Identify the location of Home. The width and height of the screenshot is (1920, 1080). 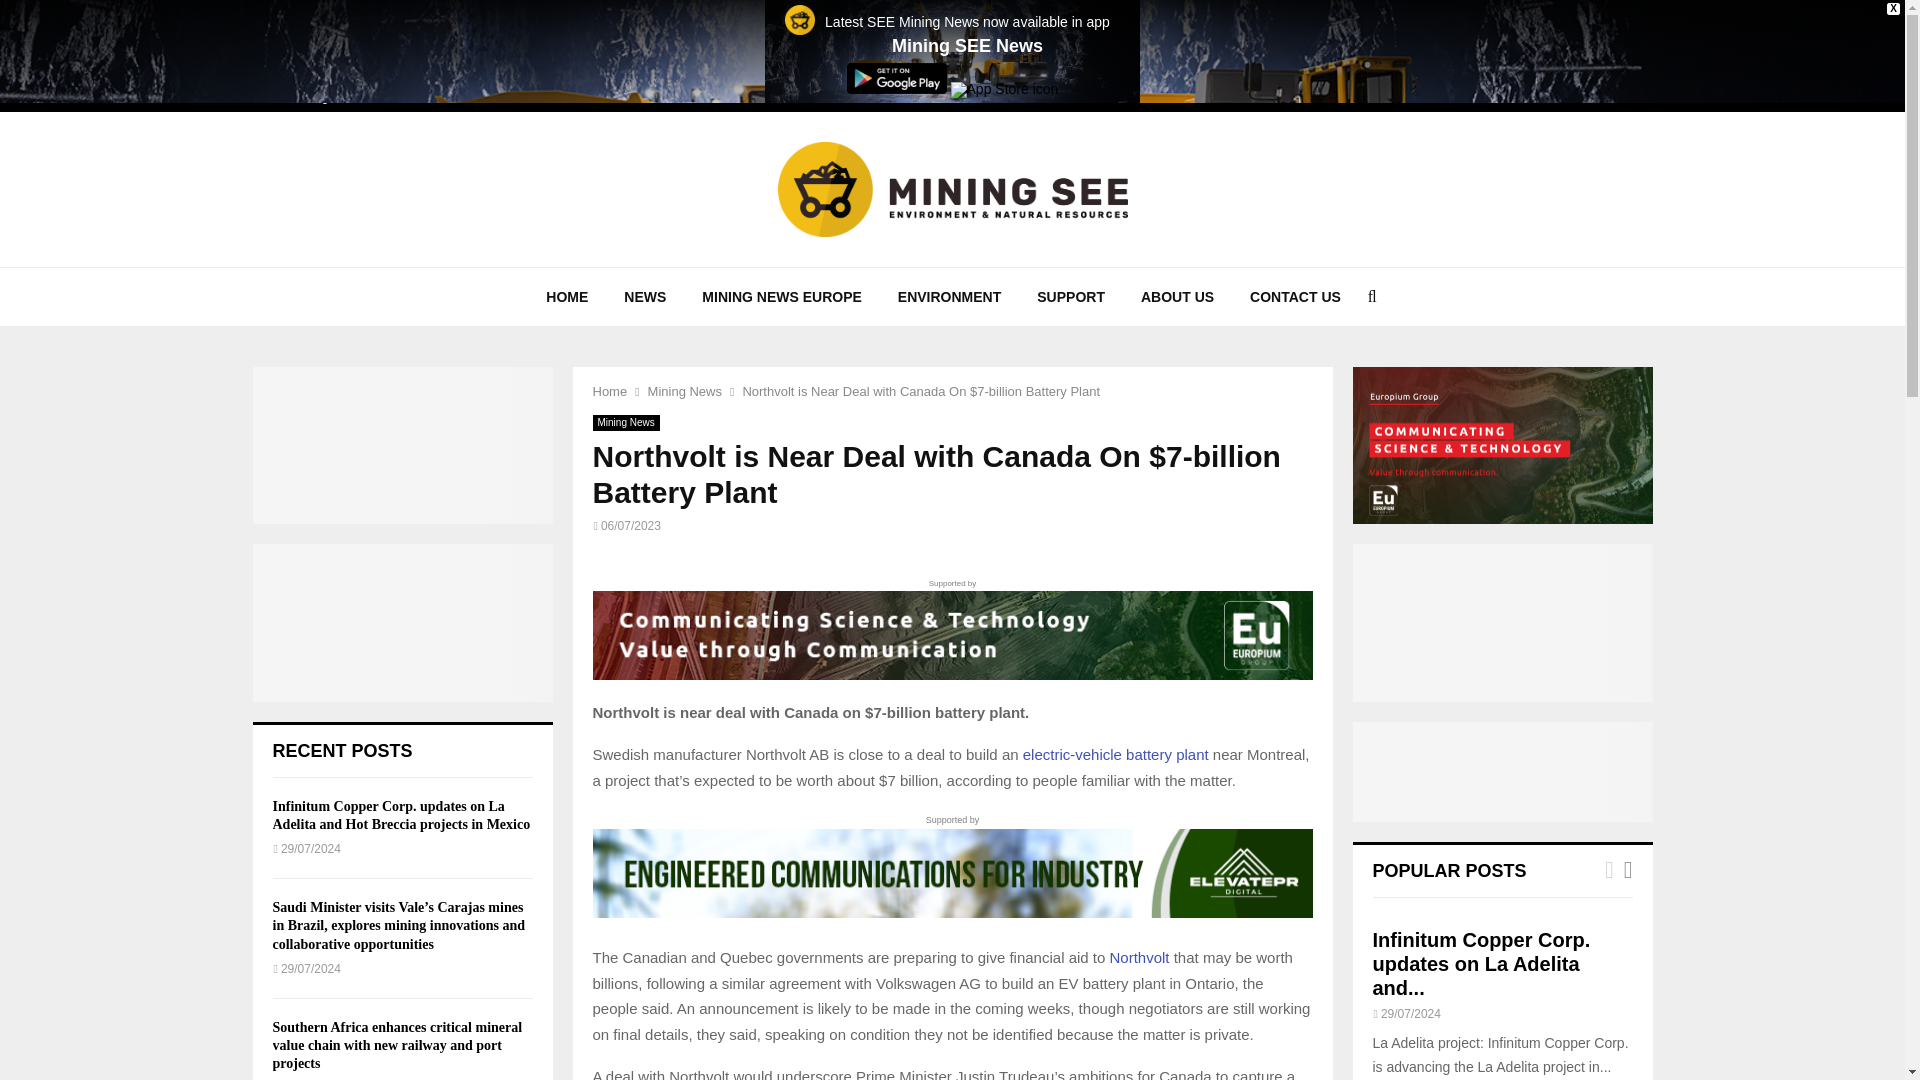
(609, 391).